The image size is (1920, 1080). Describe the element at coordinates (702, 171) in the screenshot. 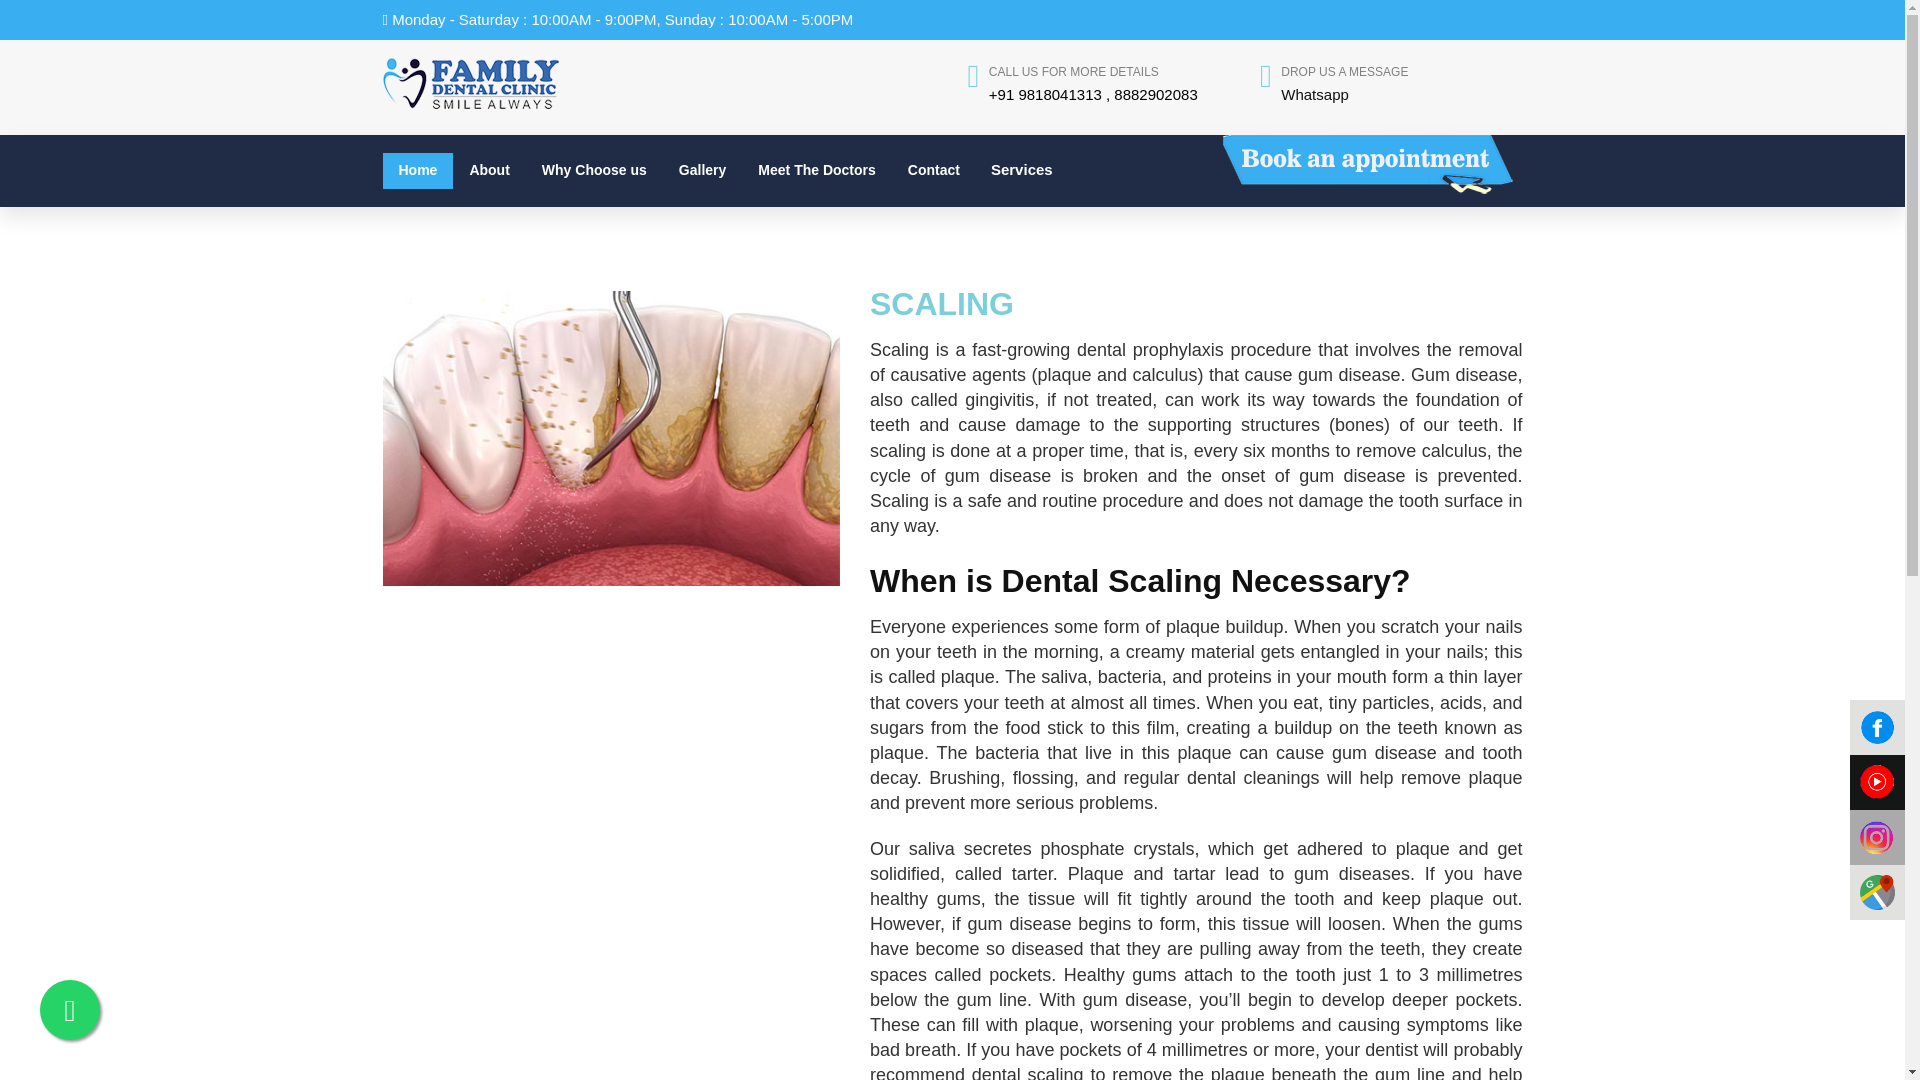

I see `Gallery` at that location.